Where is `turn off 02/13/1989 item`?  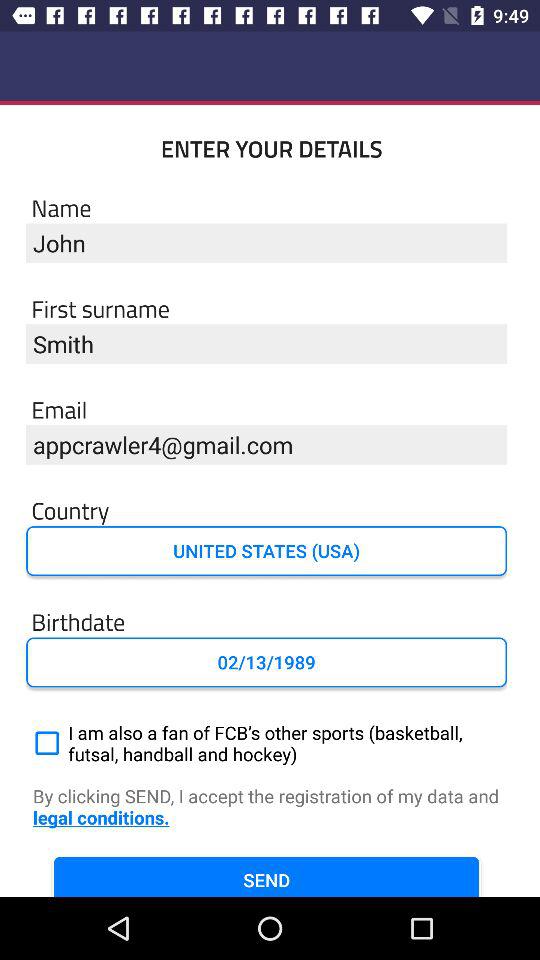 turn off 02/13/1989 item is located at coordinates (266, 662).